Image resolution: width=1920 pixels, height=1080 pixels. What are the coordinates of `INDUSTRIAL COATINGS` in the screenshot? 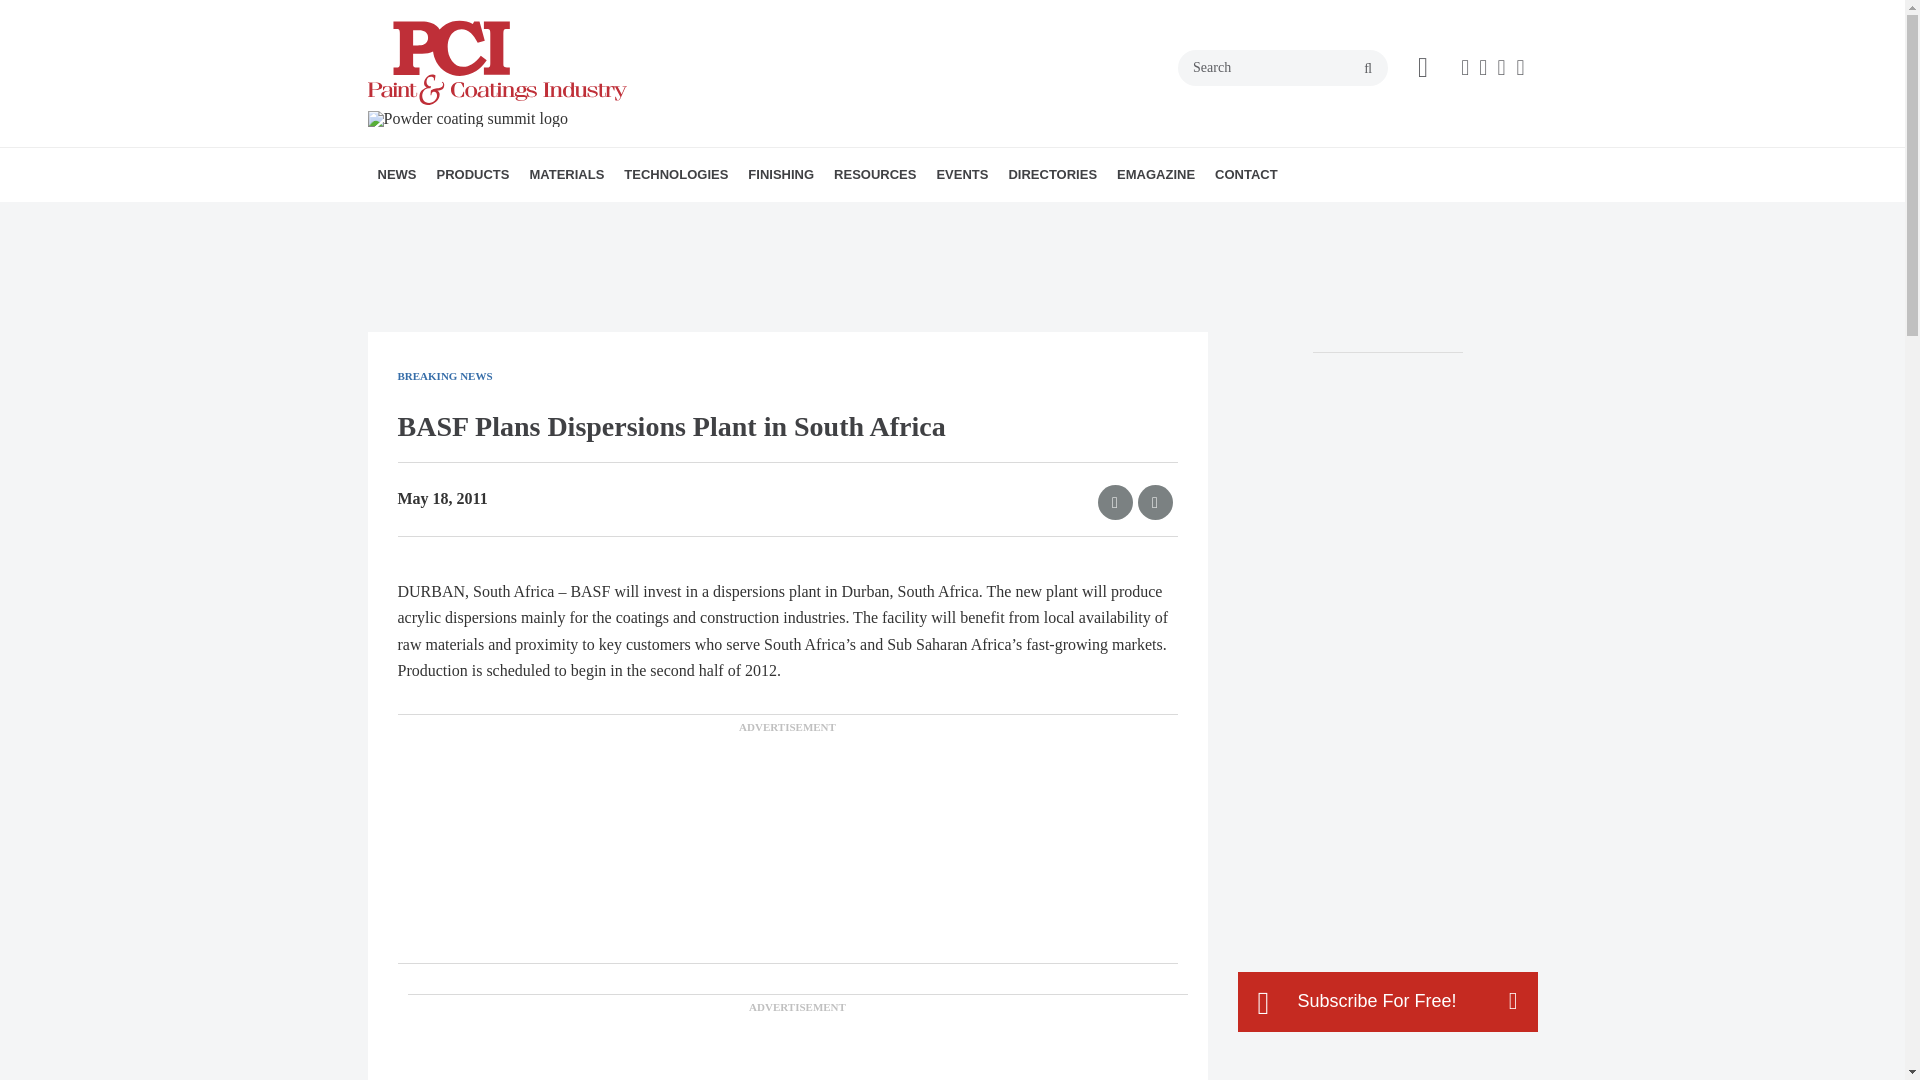 It's located at (756, 218).